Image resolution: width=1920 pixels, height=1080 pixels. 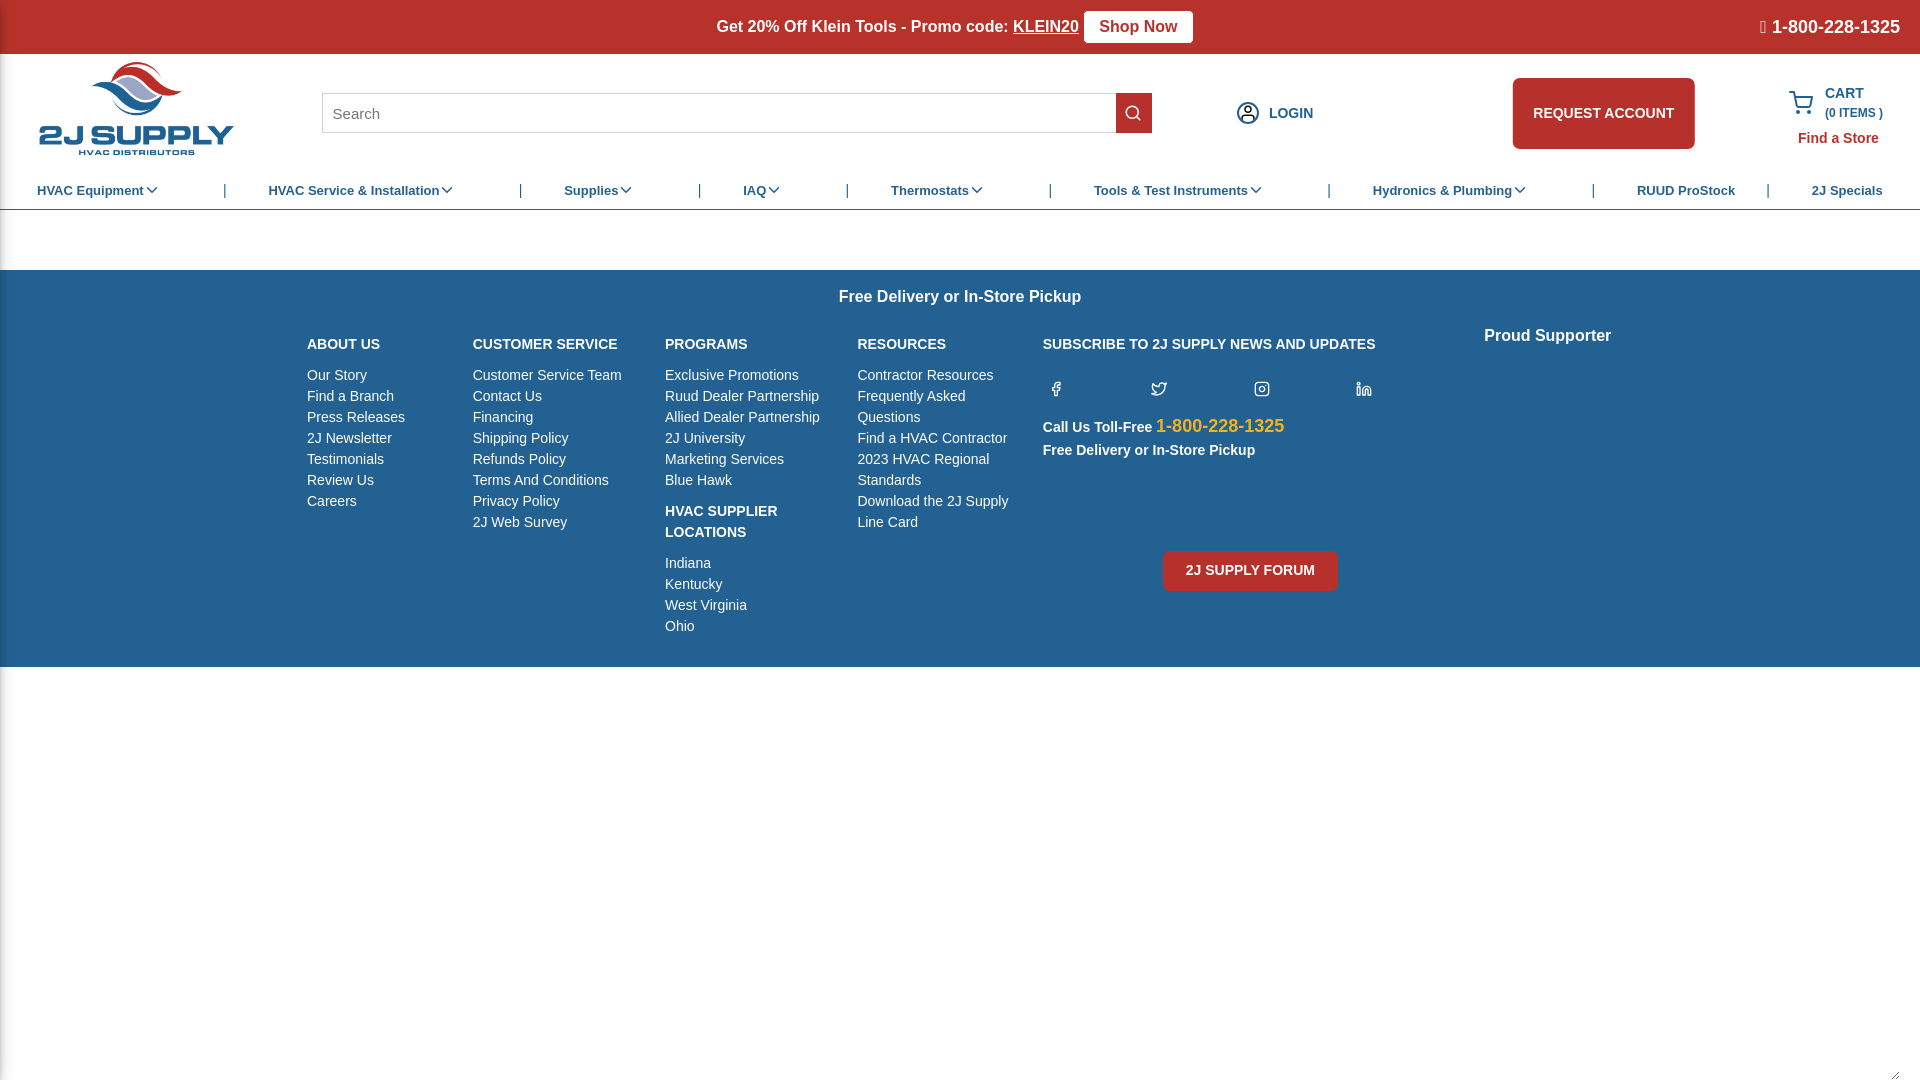 I want to click on 2023 HVAC Regional Standards, so click(x=935, y=470).